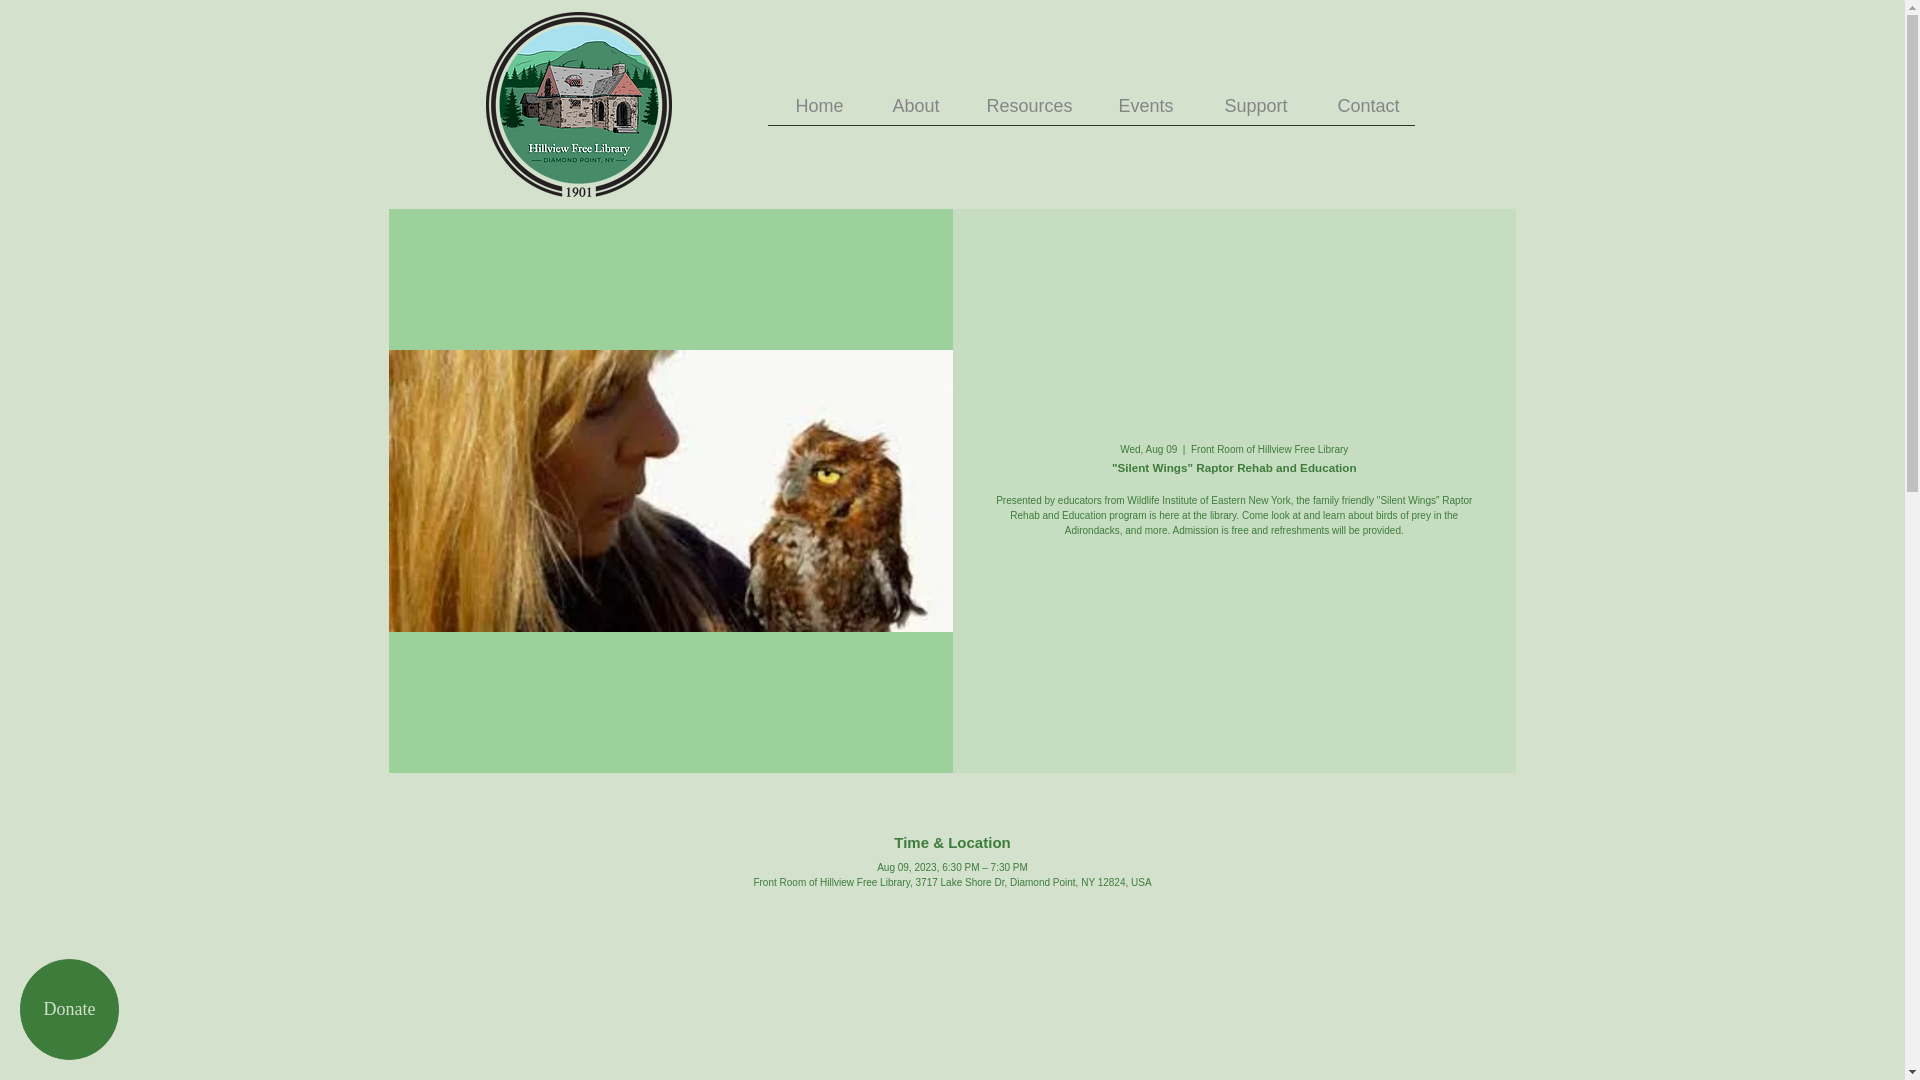 The width and height of the screenshot is (1920, 1080). Describe the element at coordinates (1138, 112) in the screenshot. I see `Events` at that location.